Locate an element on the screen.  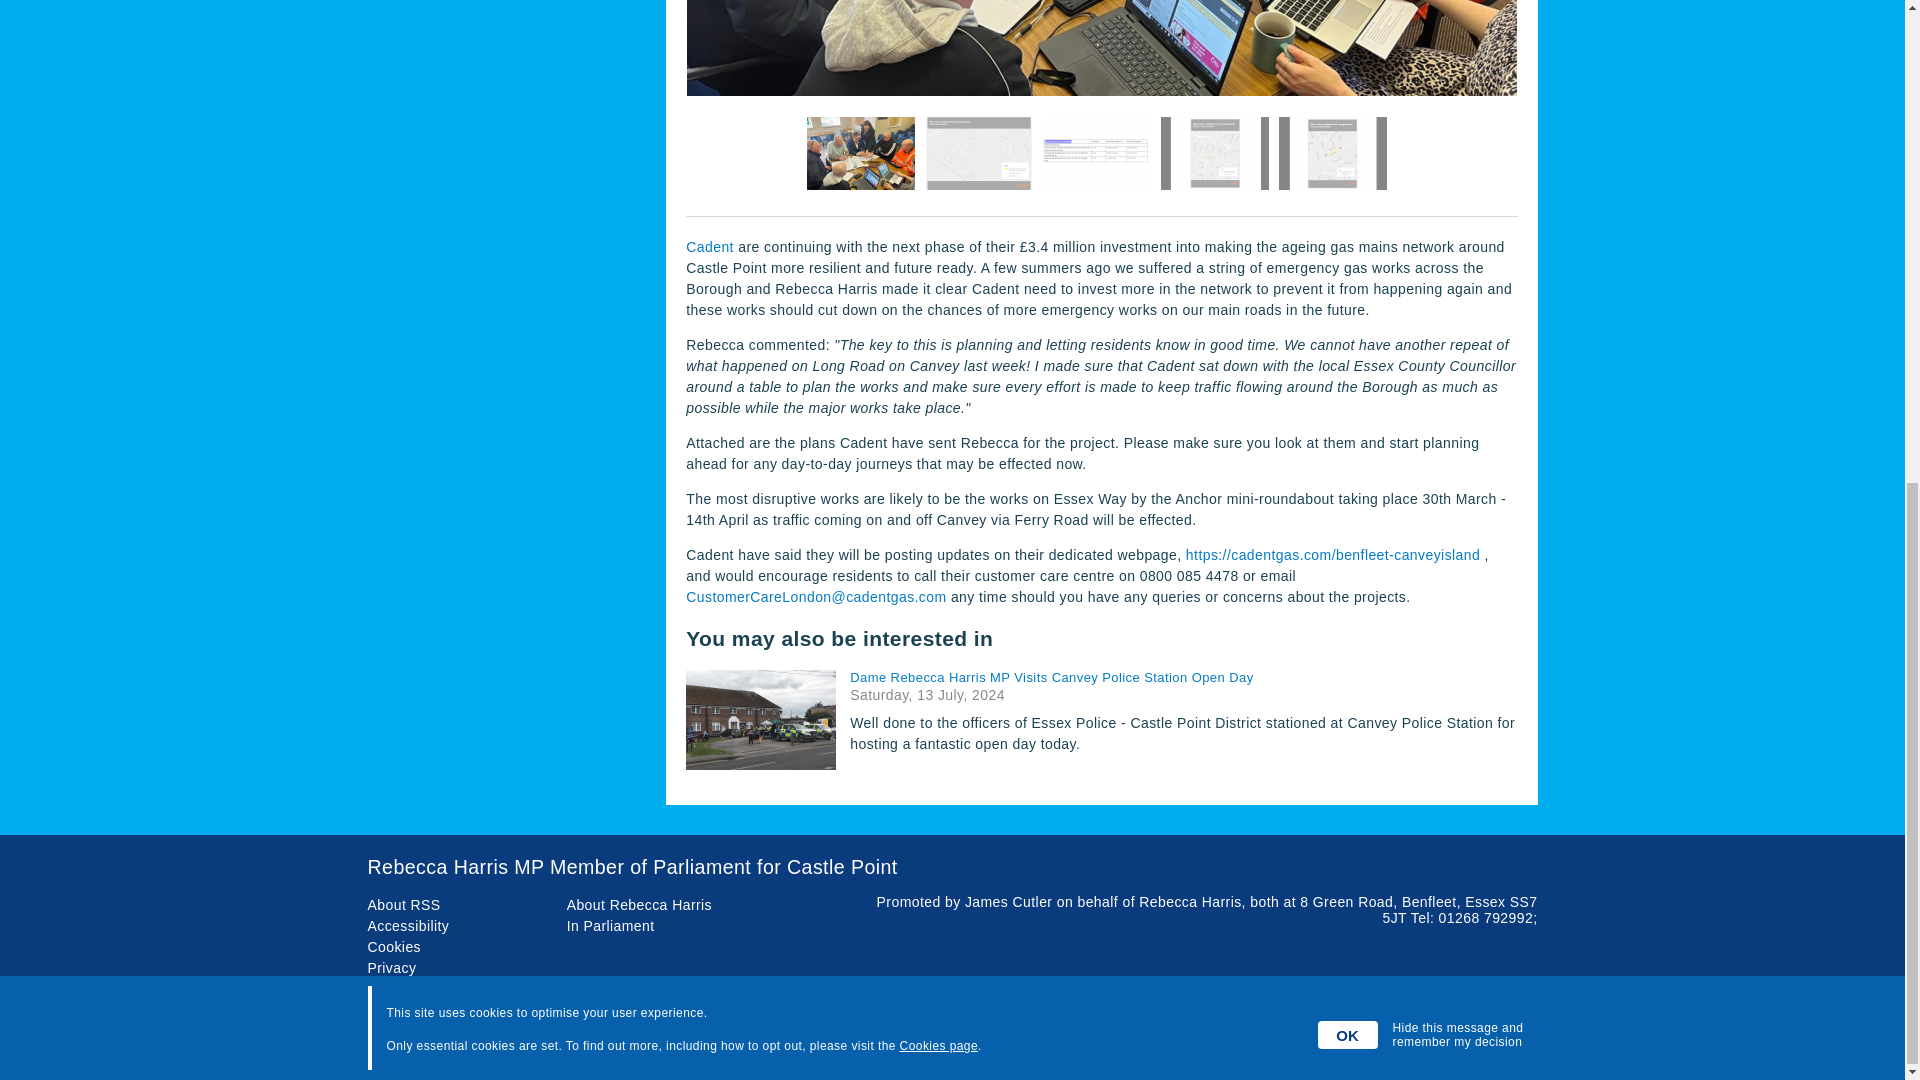
Privacy is located at coordinates (392, 968).